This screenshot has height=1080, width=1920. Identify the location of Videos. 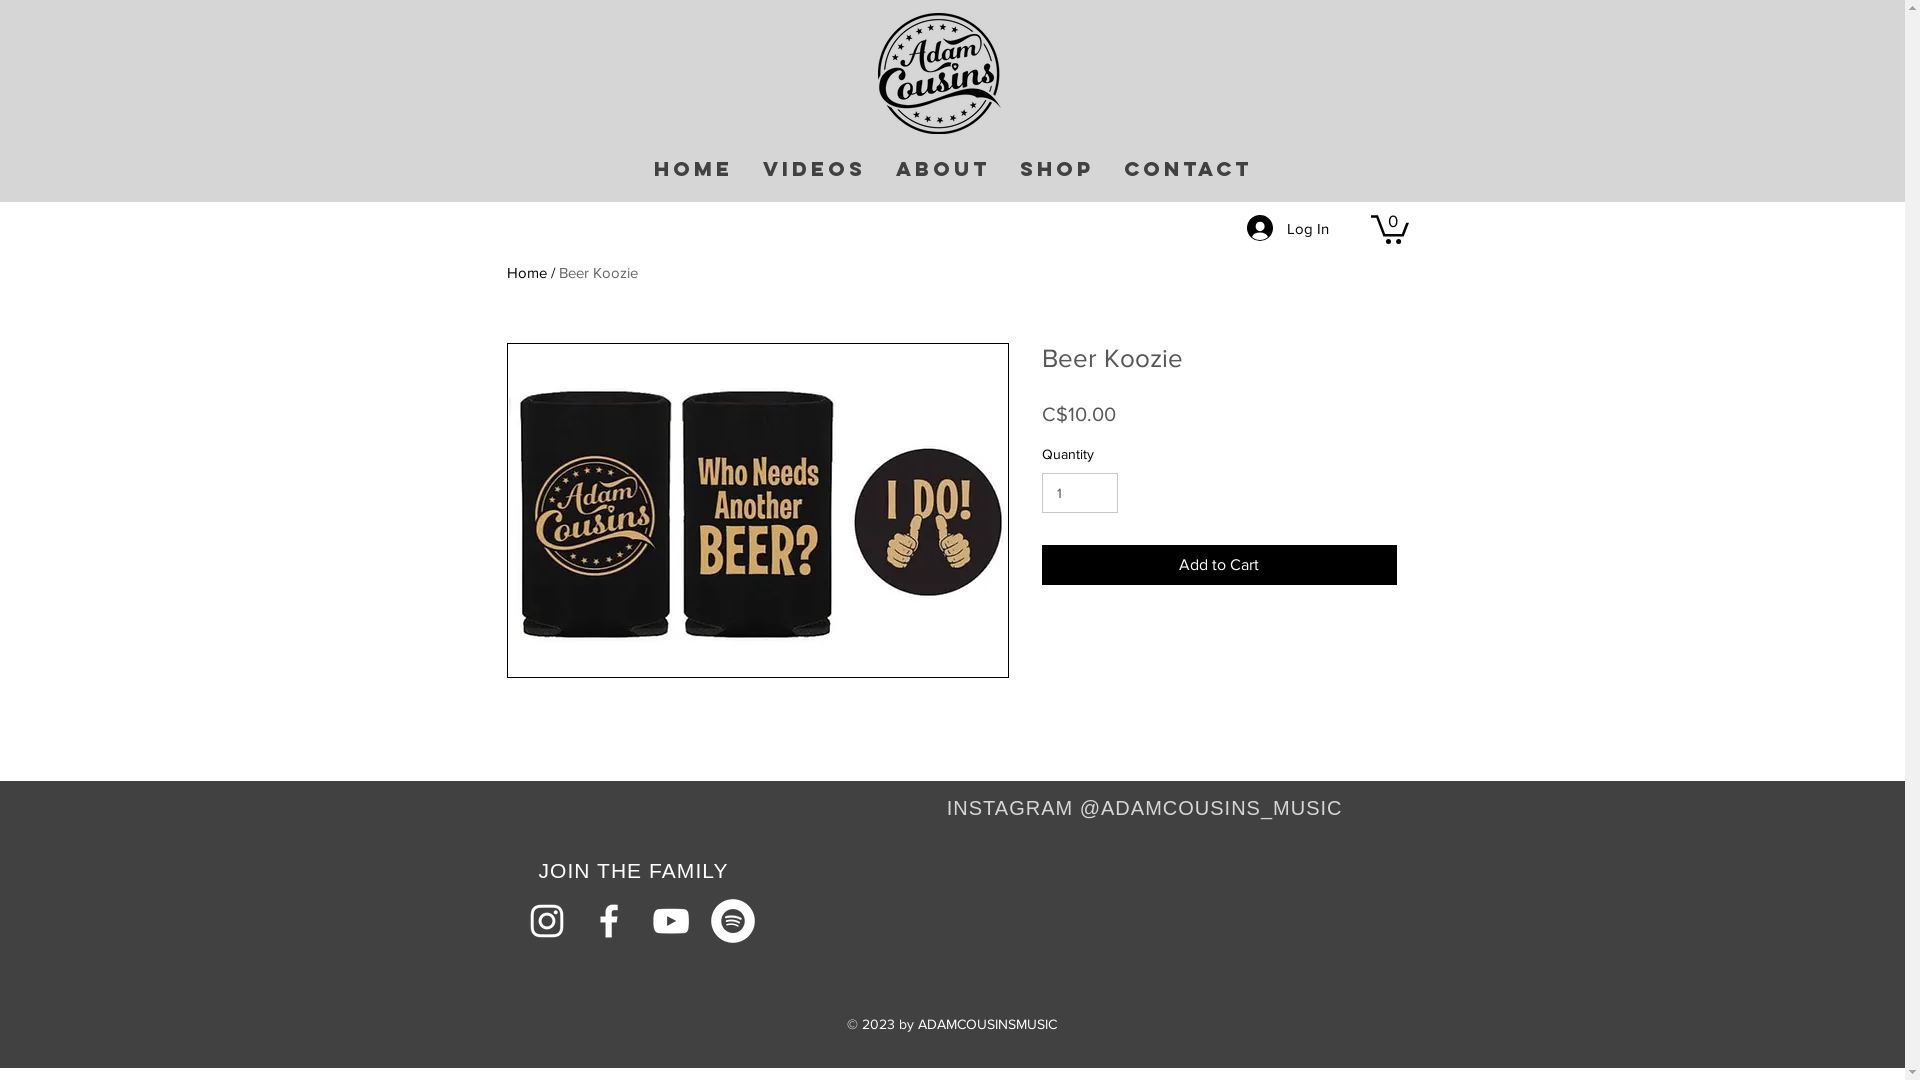
(814, 168).